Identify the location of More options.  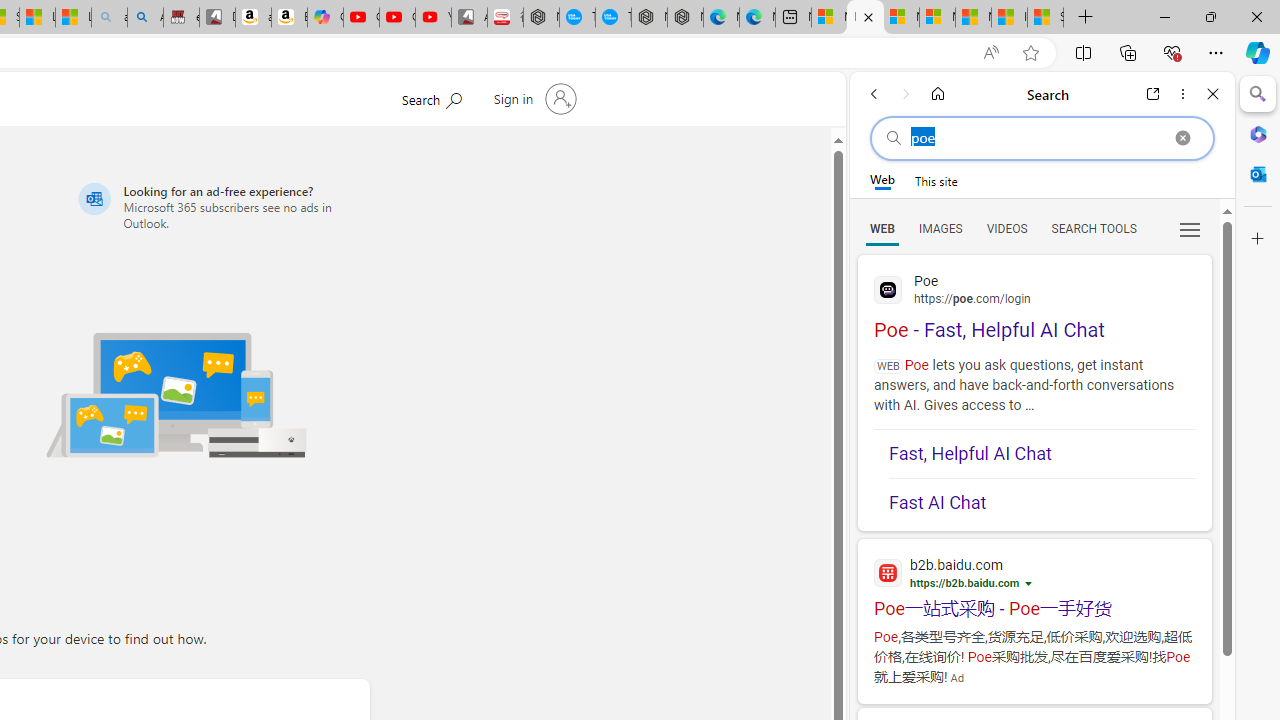
(1182, 94).